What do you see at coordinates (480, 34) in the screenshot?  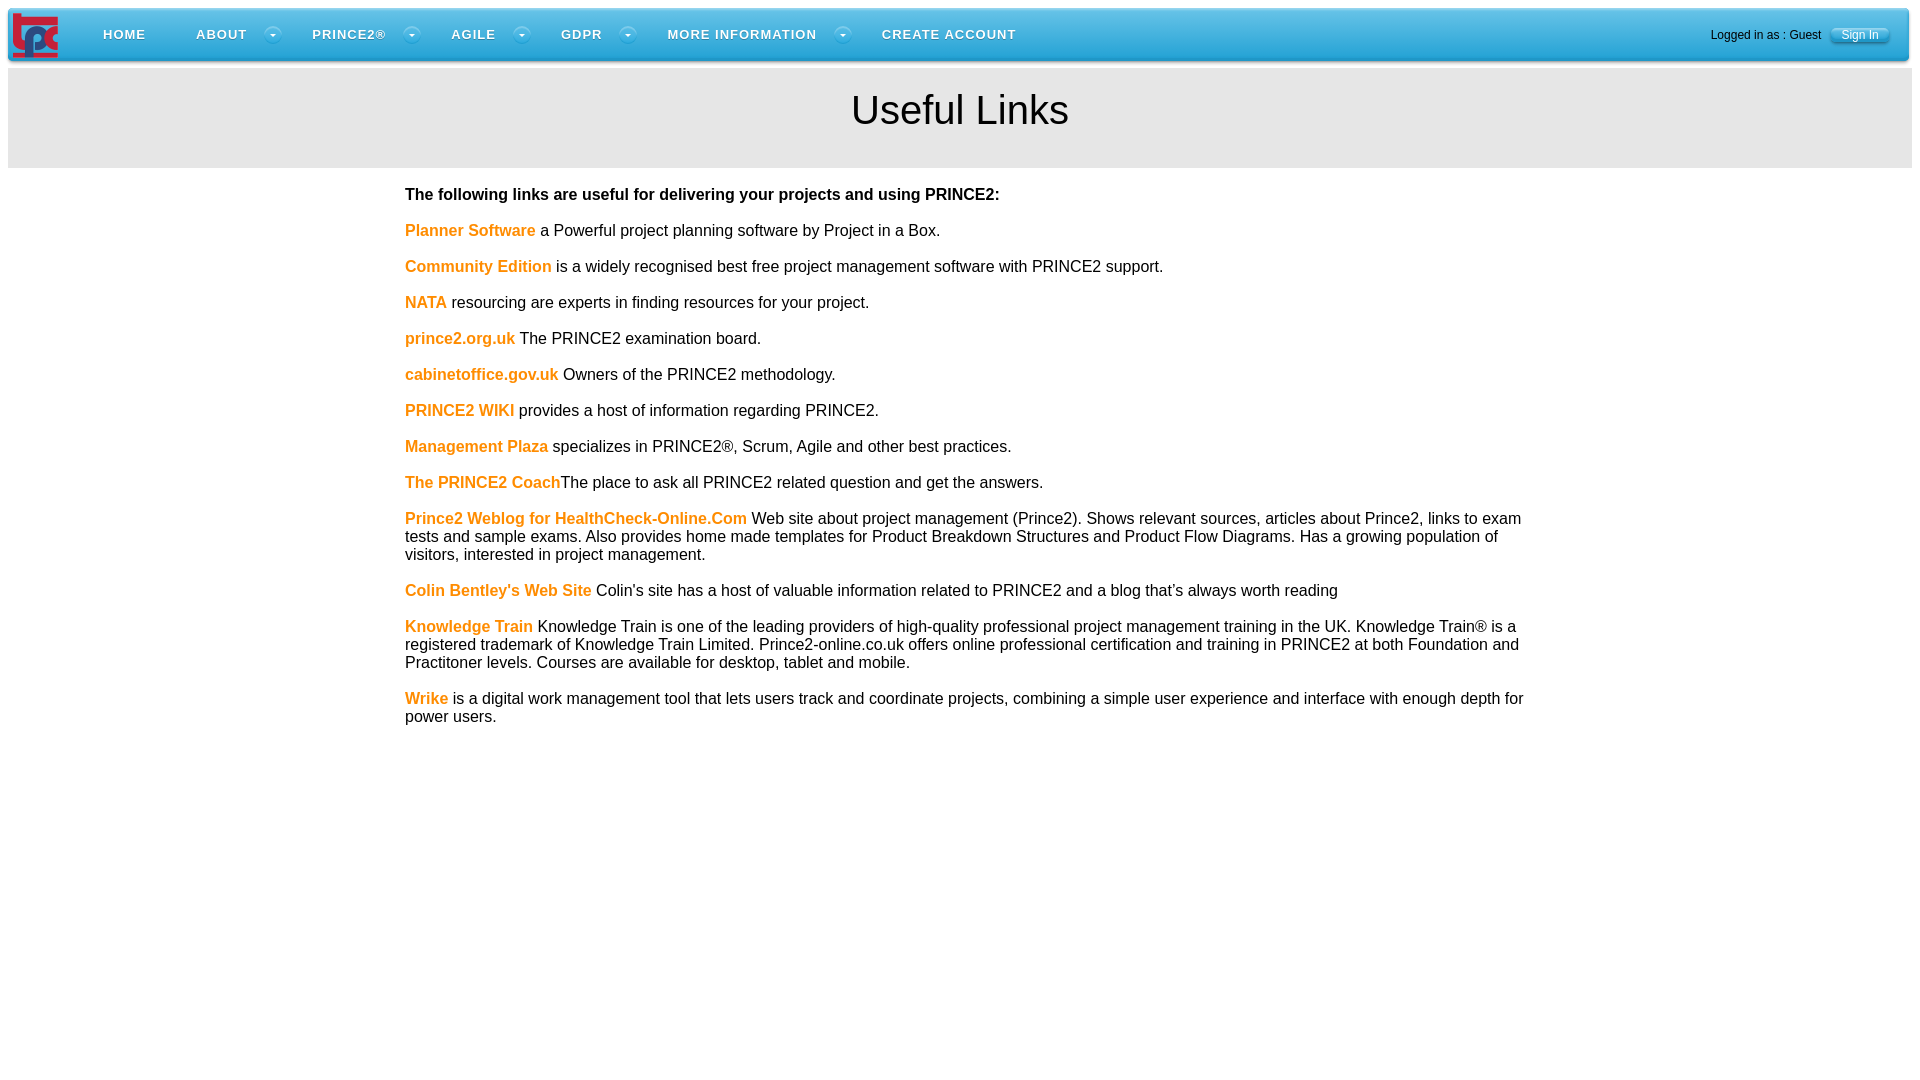 I see `AGILE` at bounding box center [480, 34].